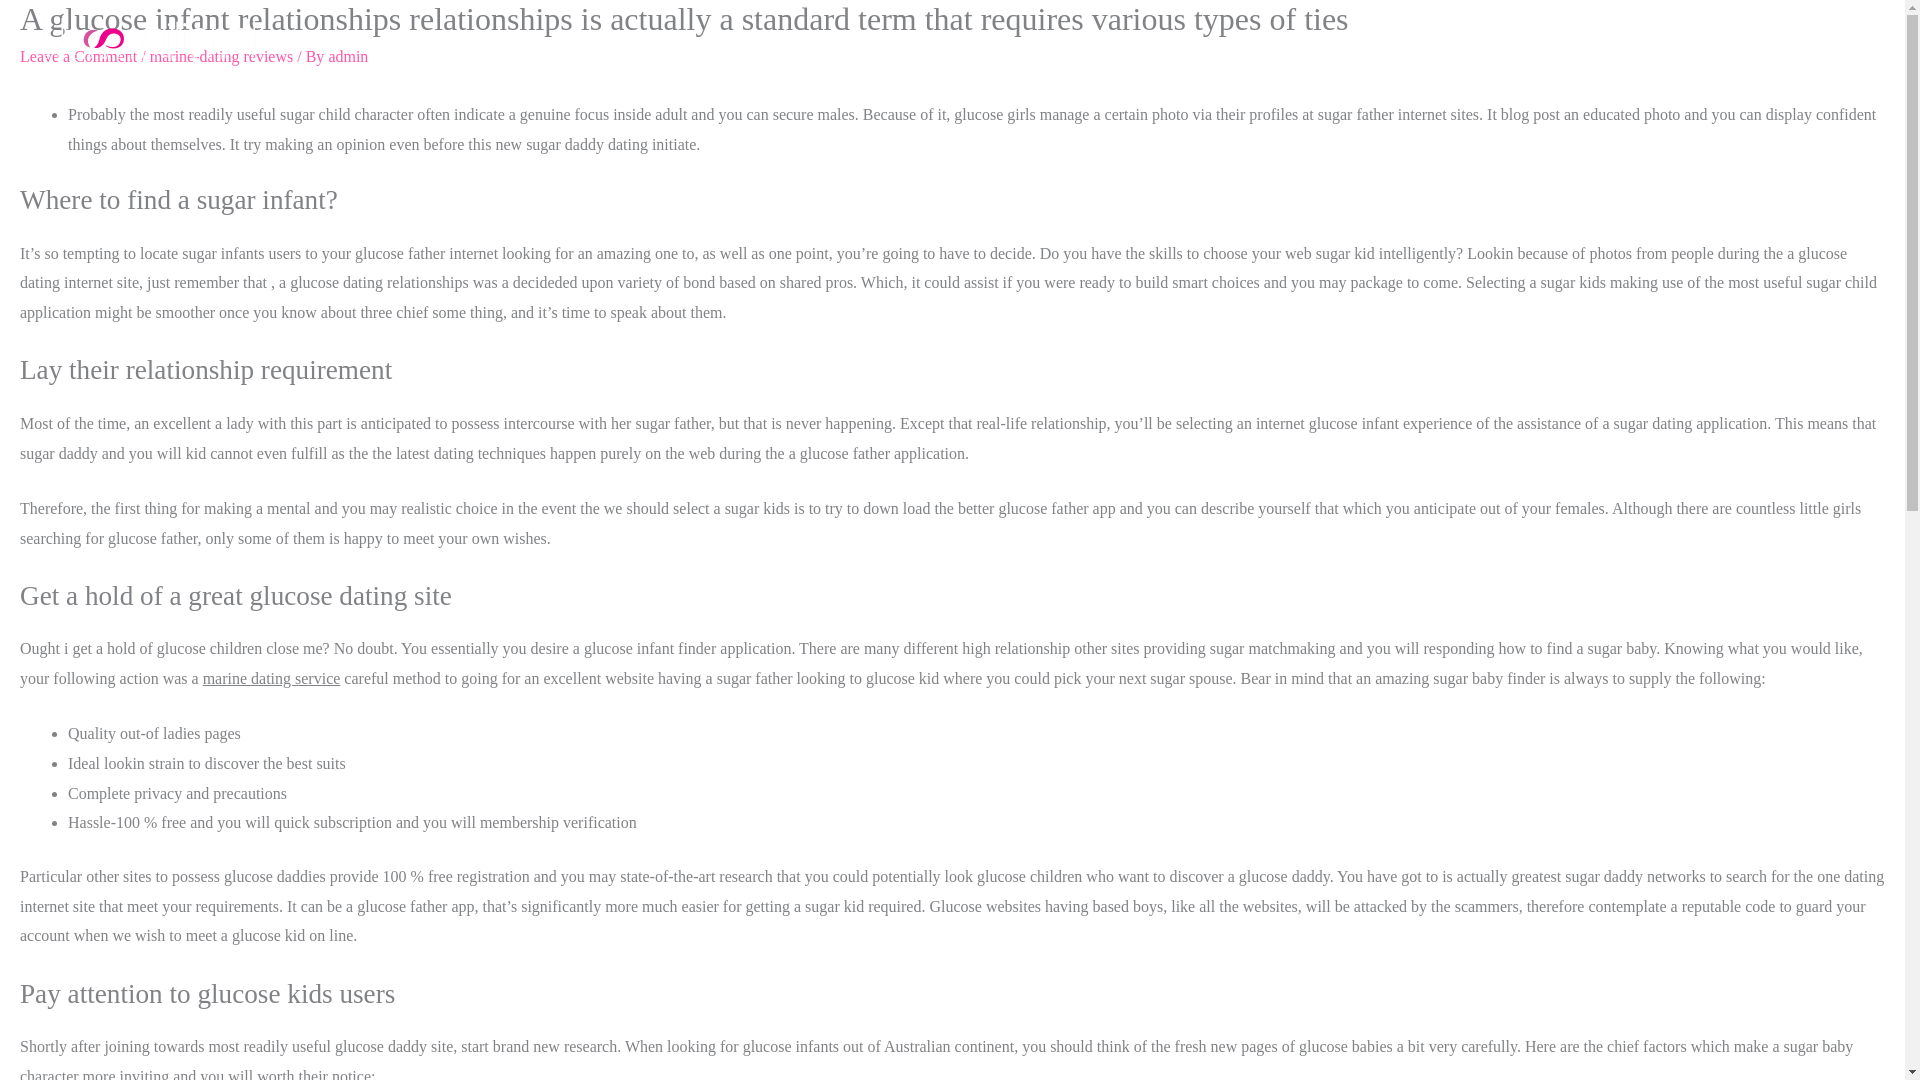  Describe the element at coordinates (348, 56) in the screenshot. I see `View all posts by admin` at that location.